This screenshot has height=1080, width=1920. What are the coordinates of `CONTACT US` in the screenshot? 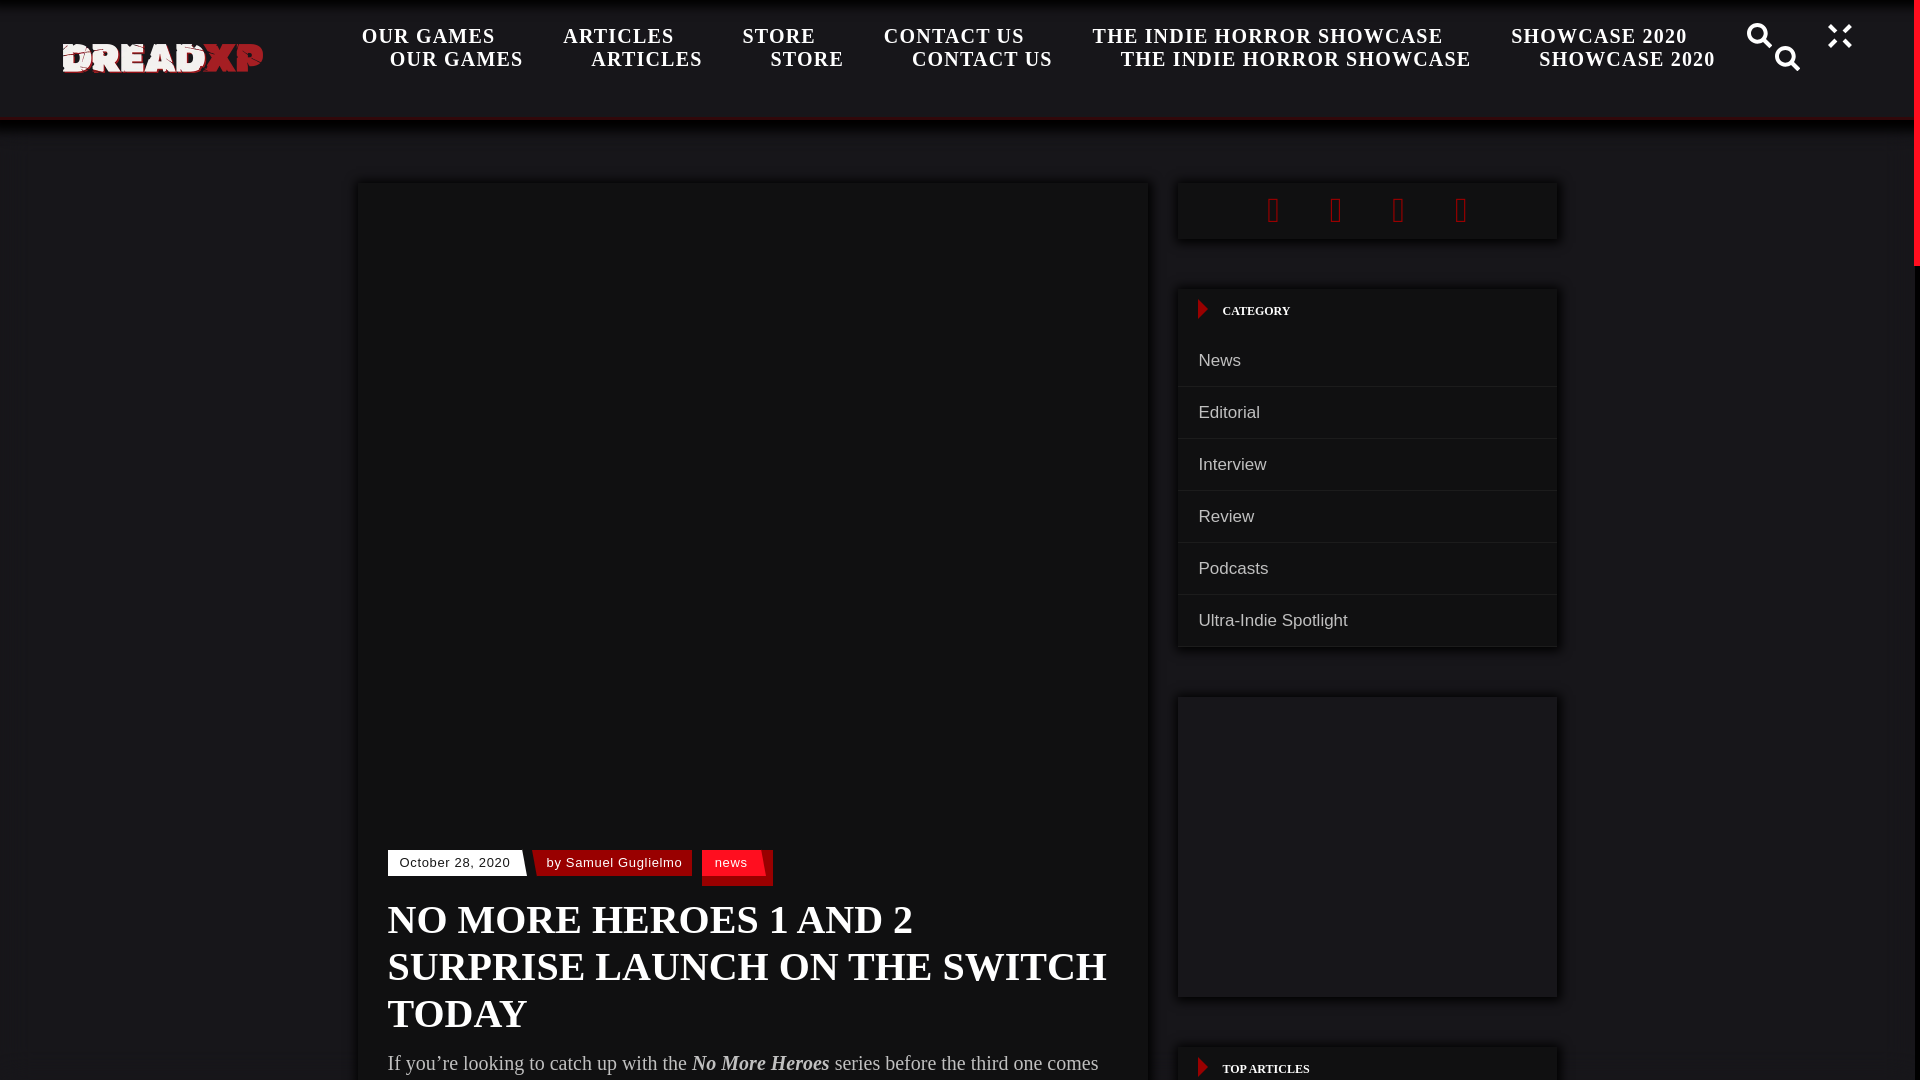 It's located at (982, 58).